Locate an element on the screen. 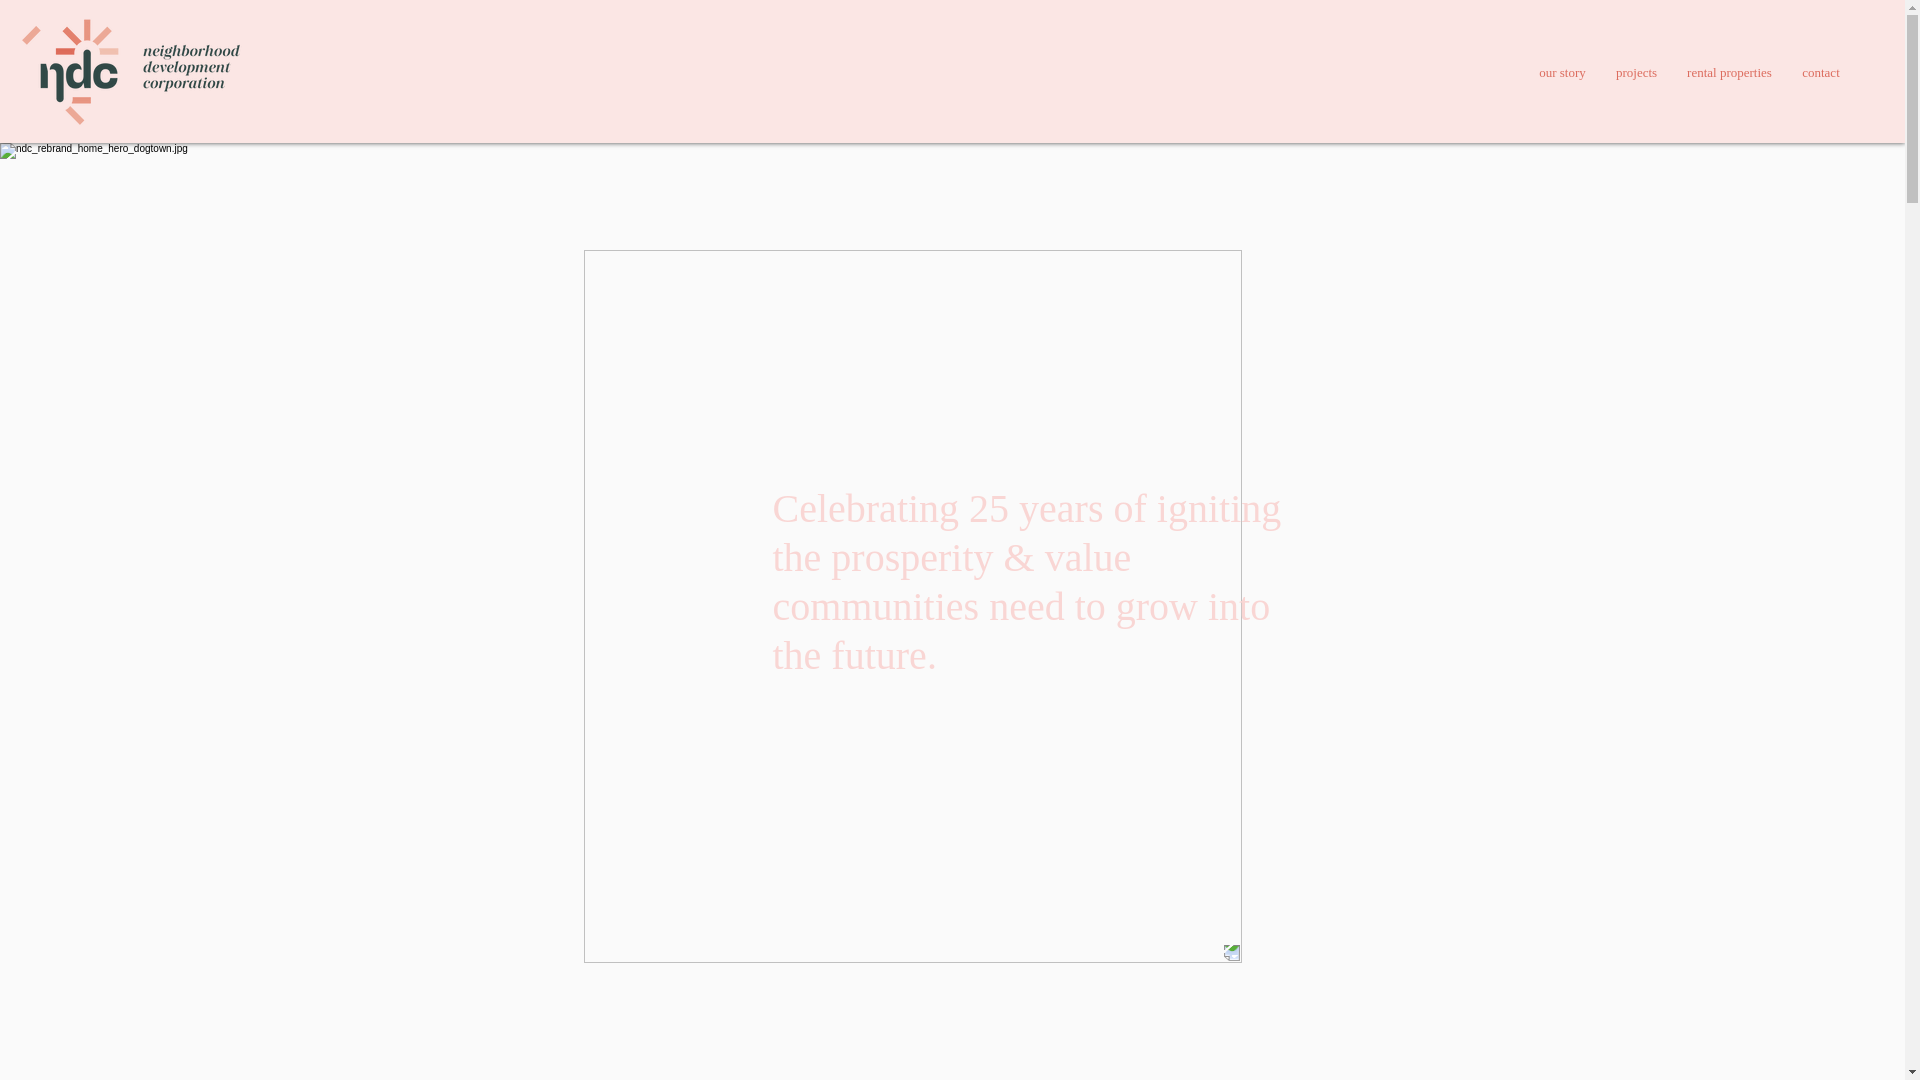  rental properties is located at coordinates (1730, 72).